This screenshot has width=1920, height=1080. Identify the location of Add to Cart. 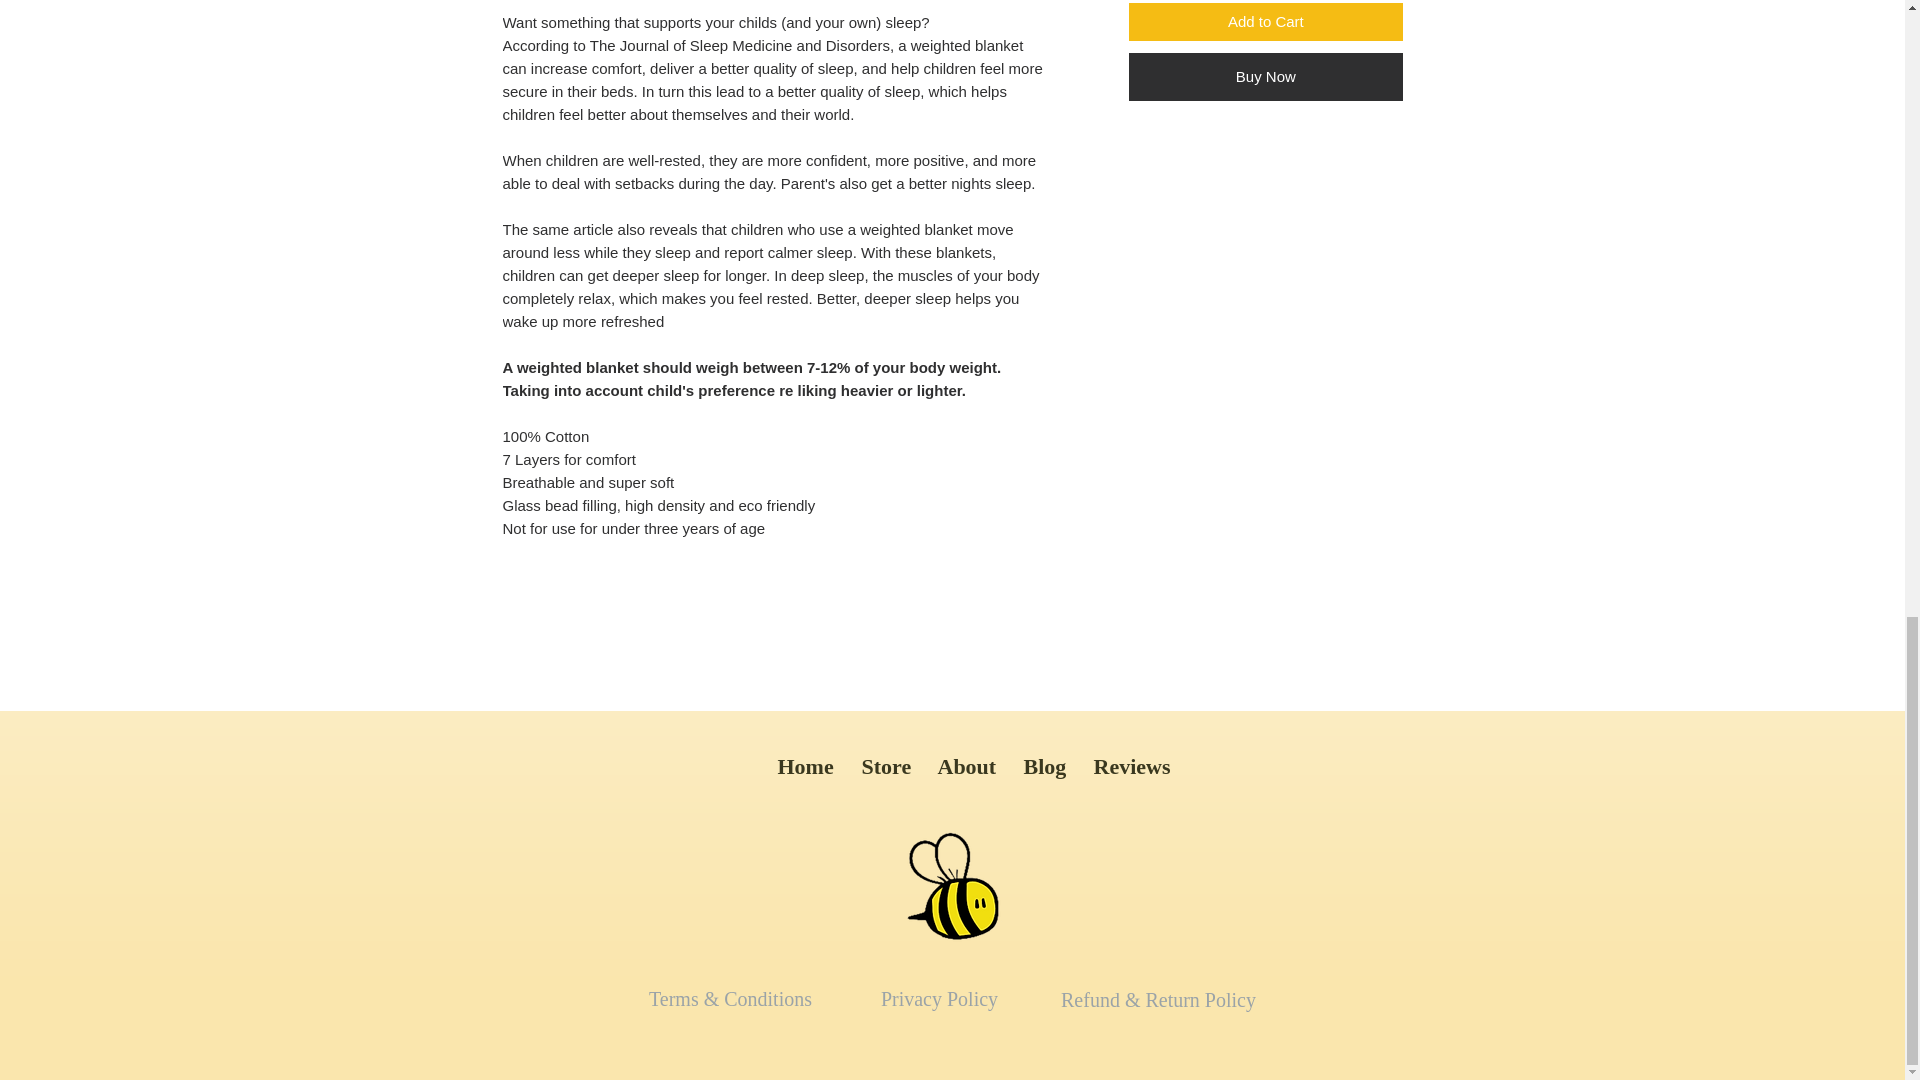
(1264, 22).